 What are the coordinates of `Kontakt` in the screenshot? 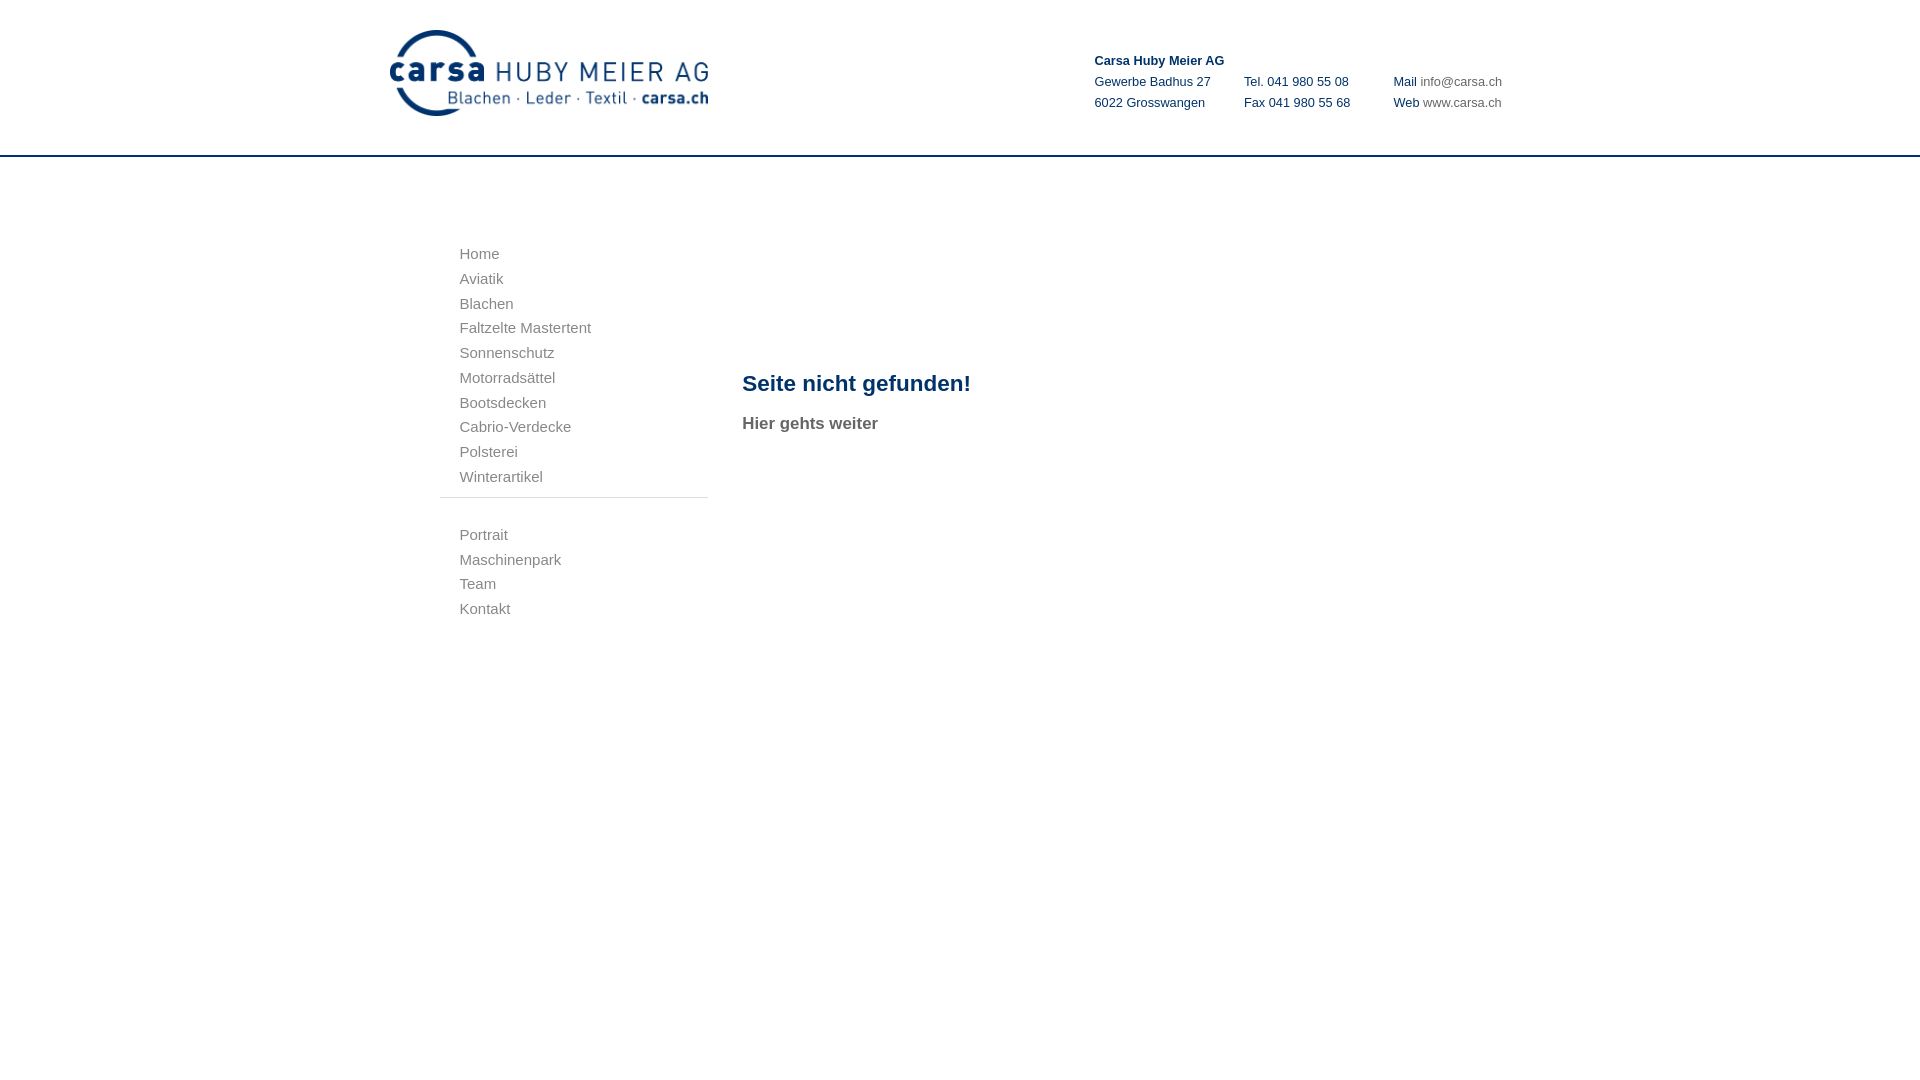 It's located at (486, 608).